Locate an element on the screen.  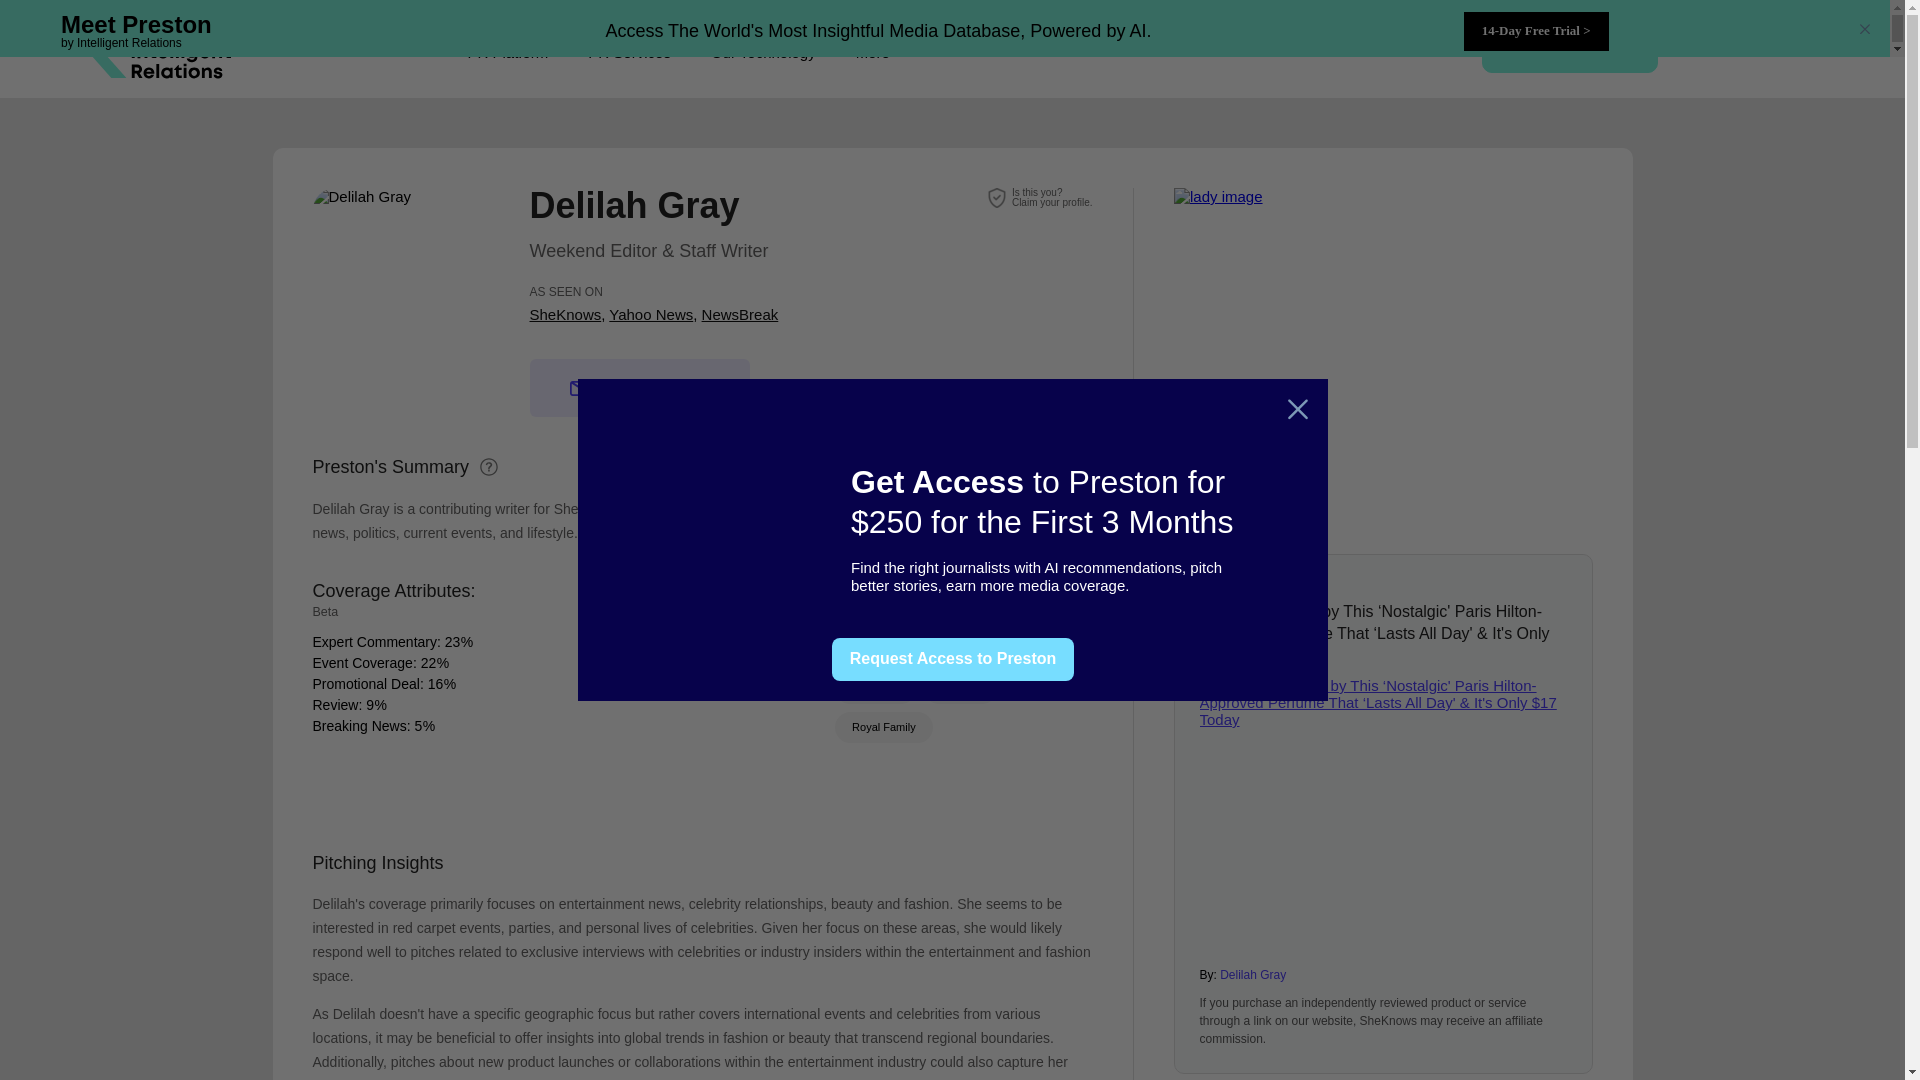
23 is located at coordinates (428, 662).